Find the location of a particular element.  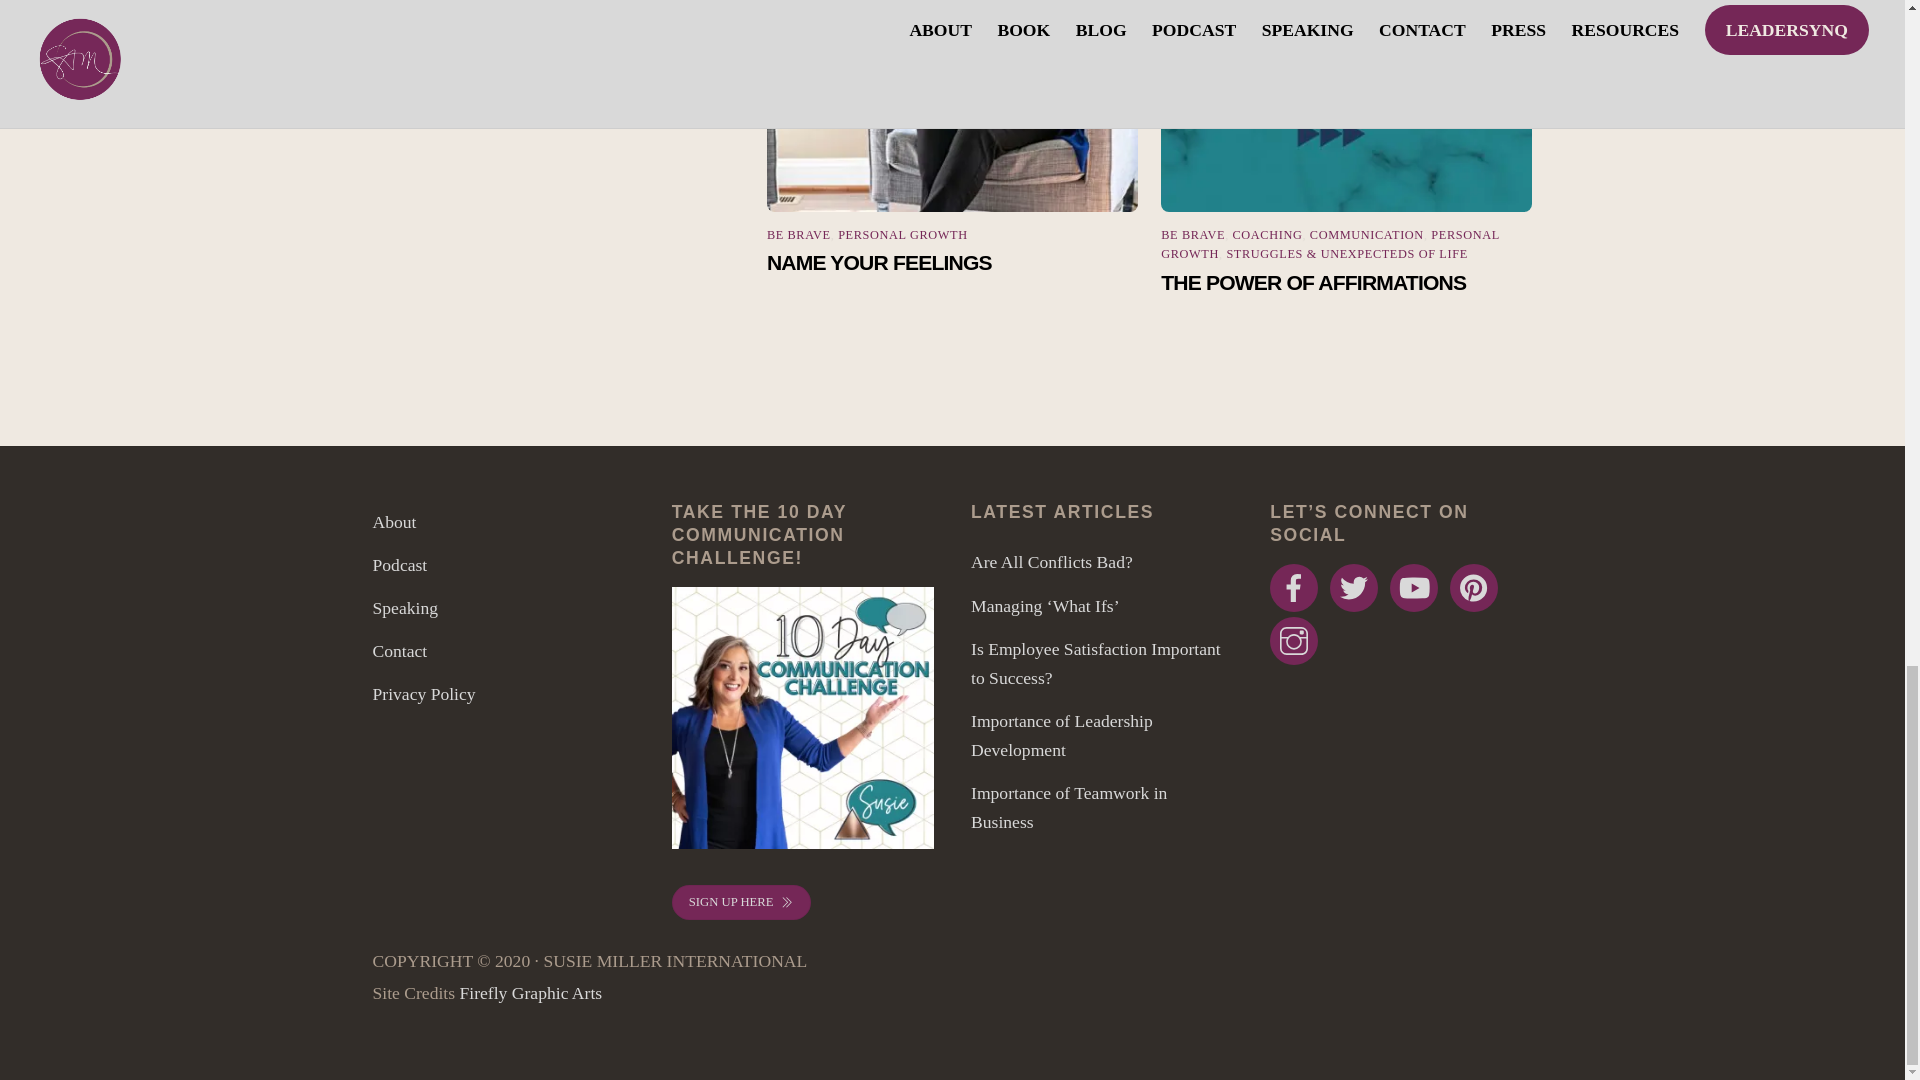

Speaking is located at coordinates (404, 608).